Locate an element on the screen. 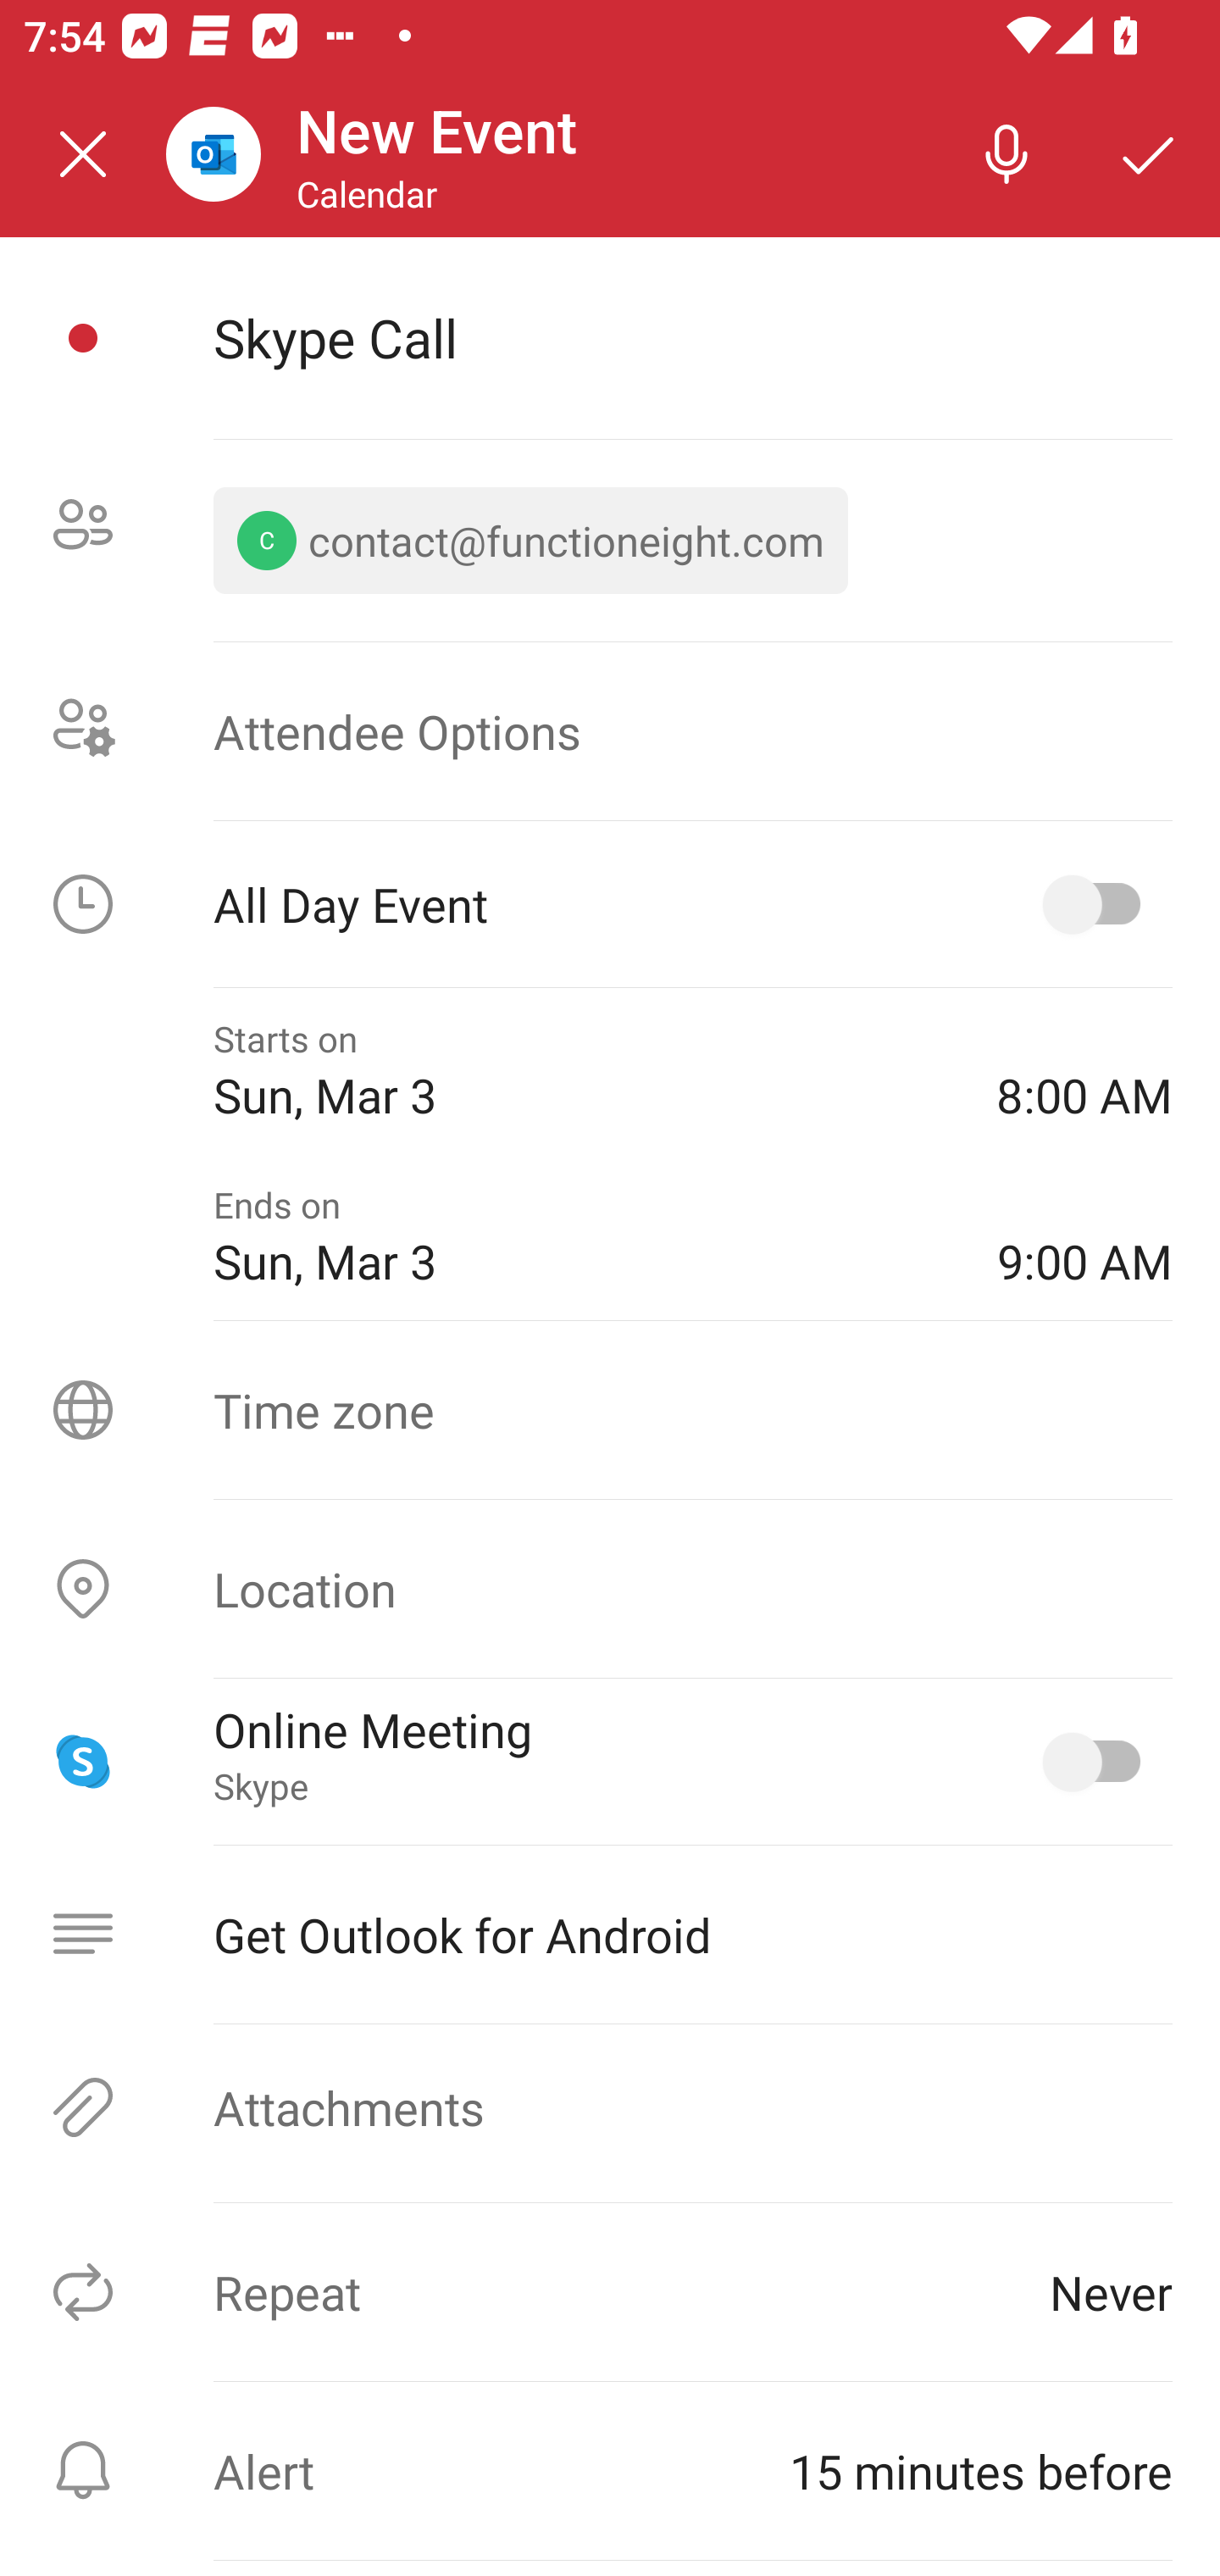 This screenshot has height=2576, width=1220. Attendee Options is located at coordinates (610, 730).